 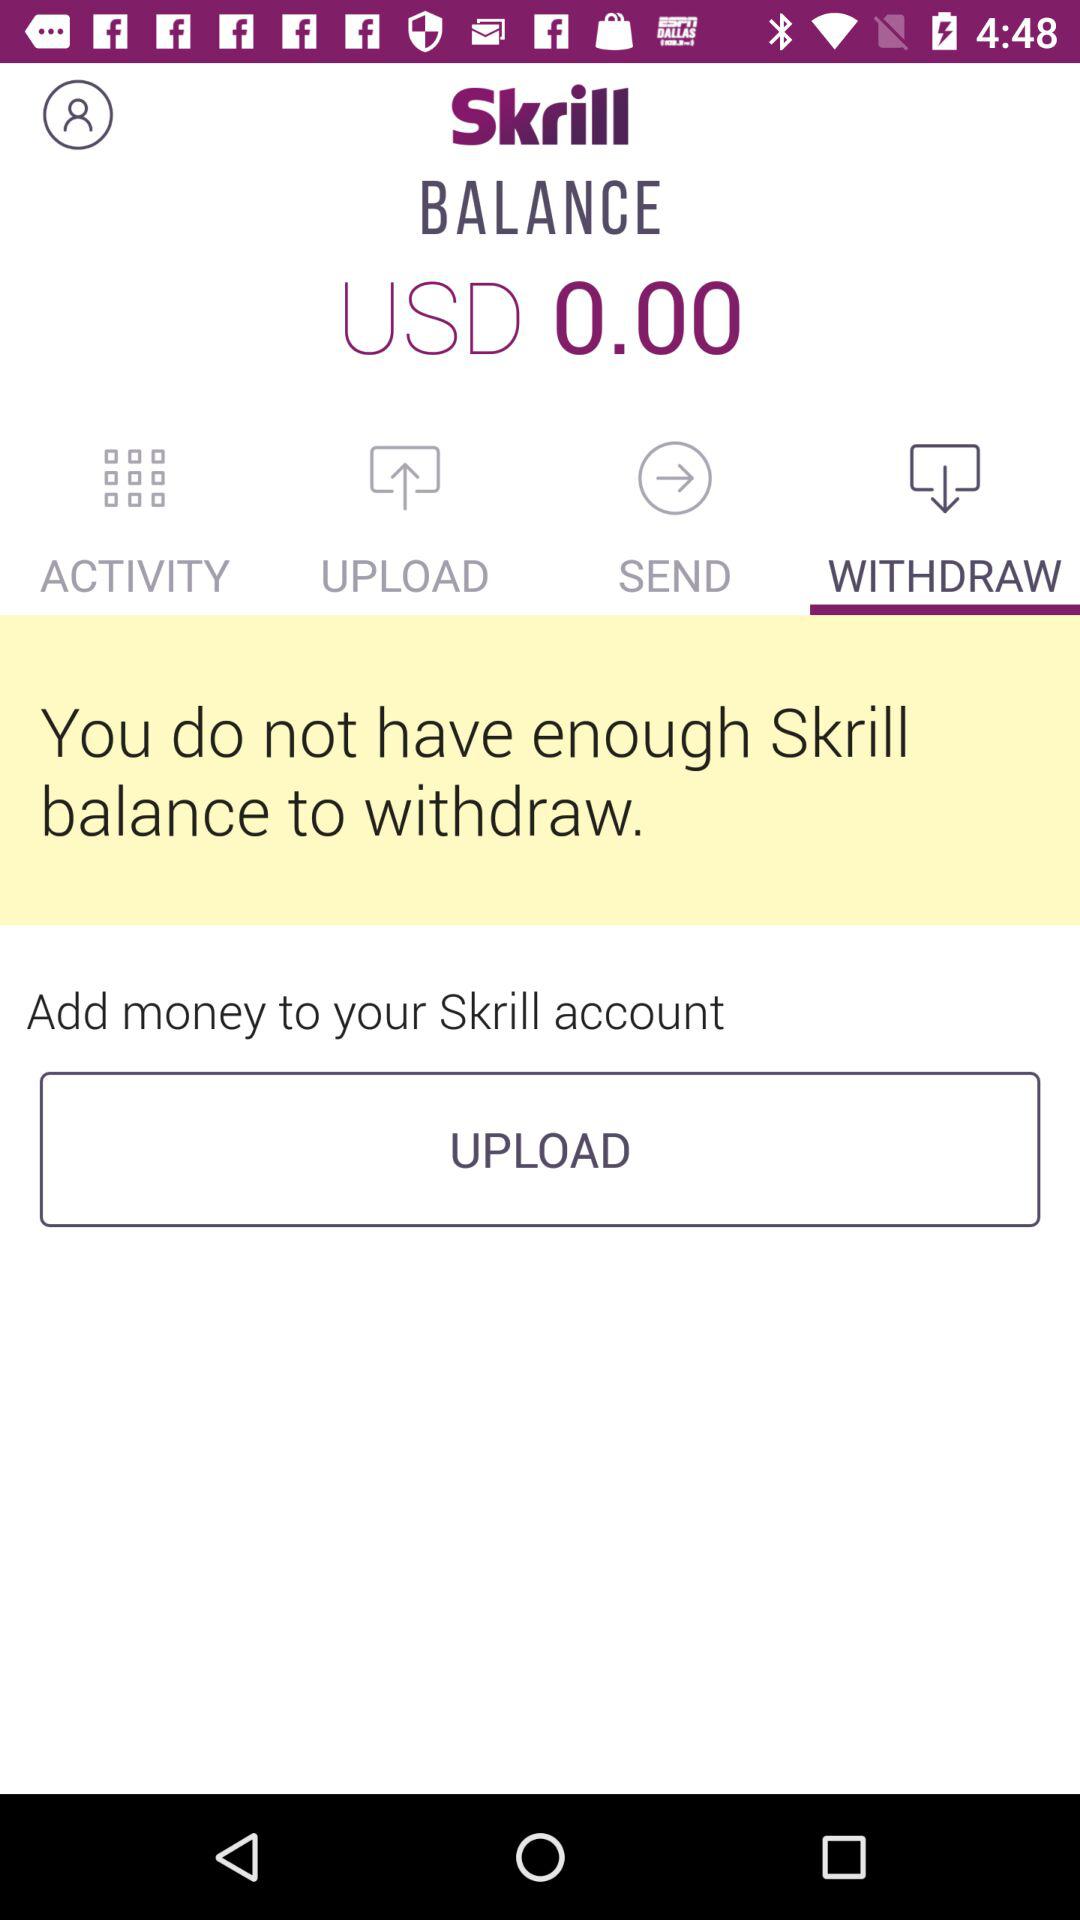 I want to click on download button, so click(x=945, y=478).